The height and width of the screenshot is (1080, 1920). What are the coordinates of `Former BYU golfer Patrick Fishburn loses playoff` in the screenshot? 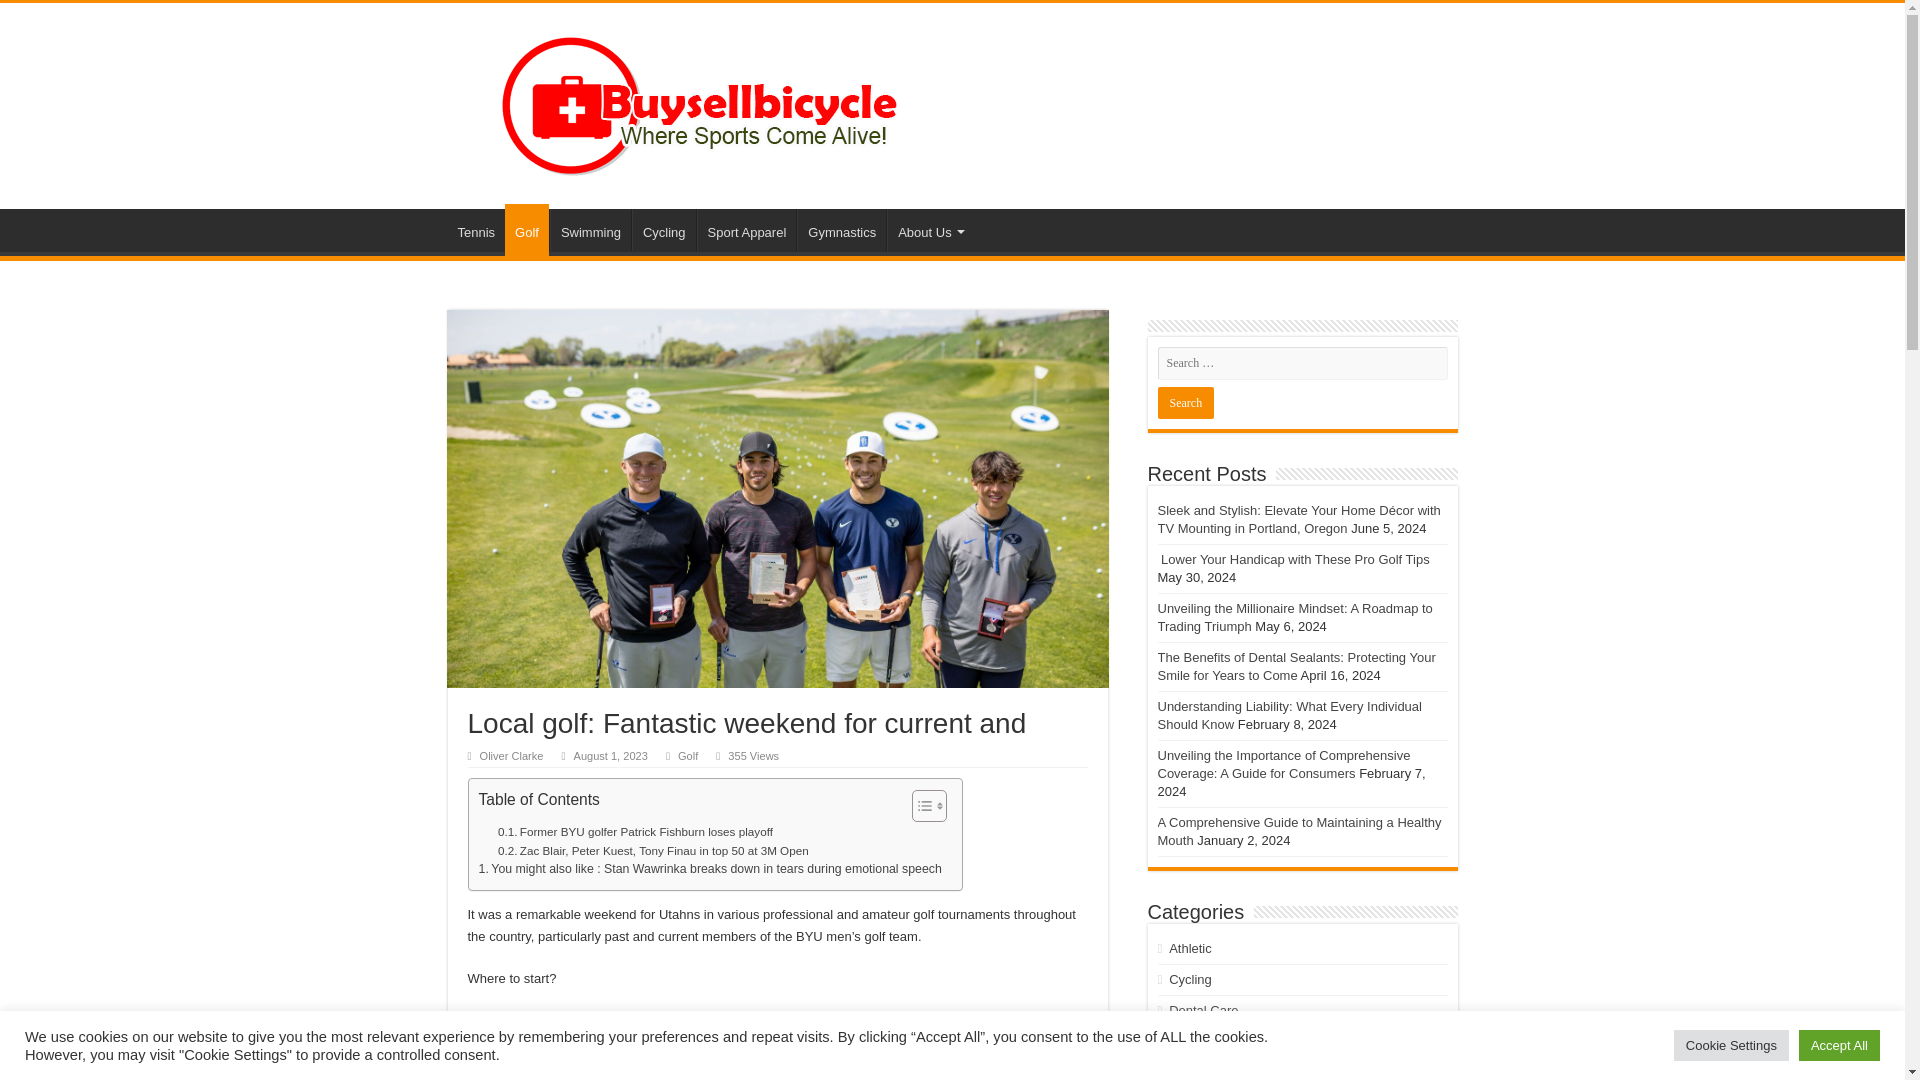 It's located at (635, 832).